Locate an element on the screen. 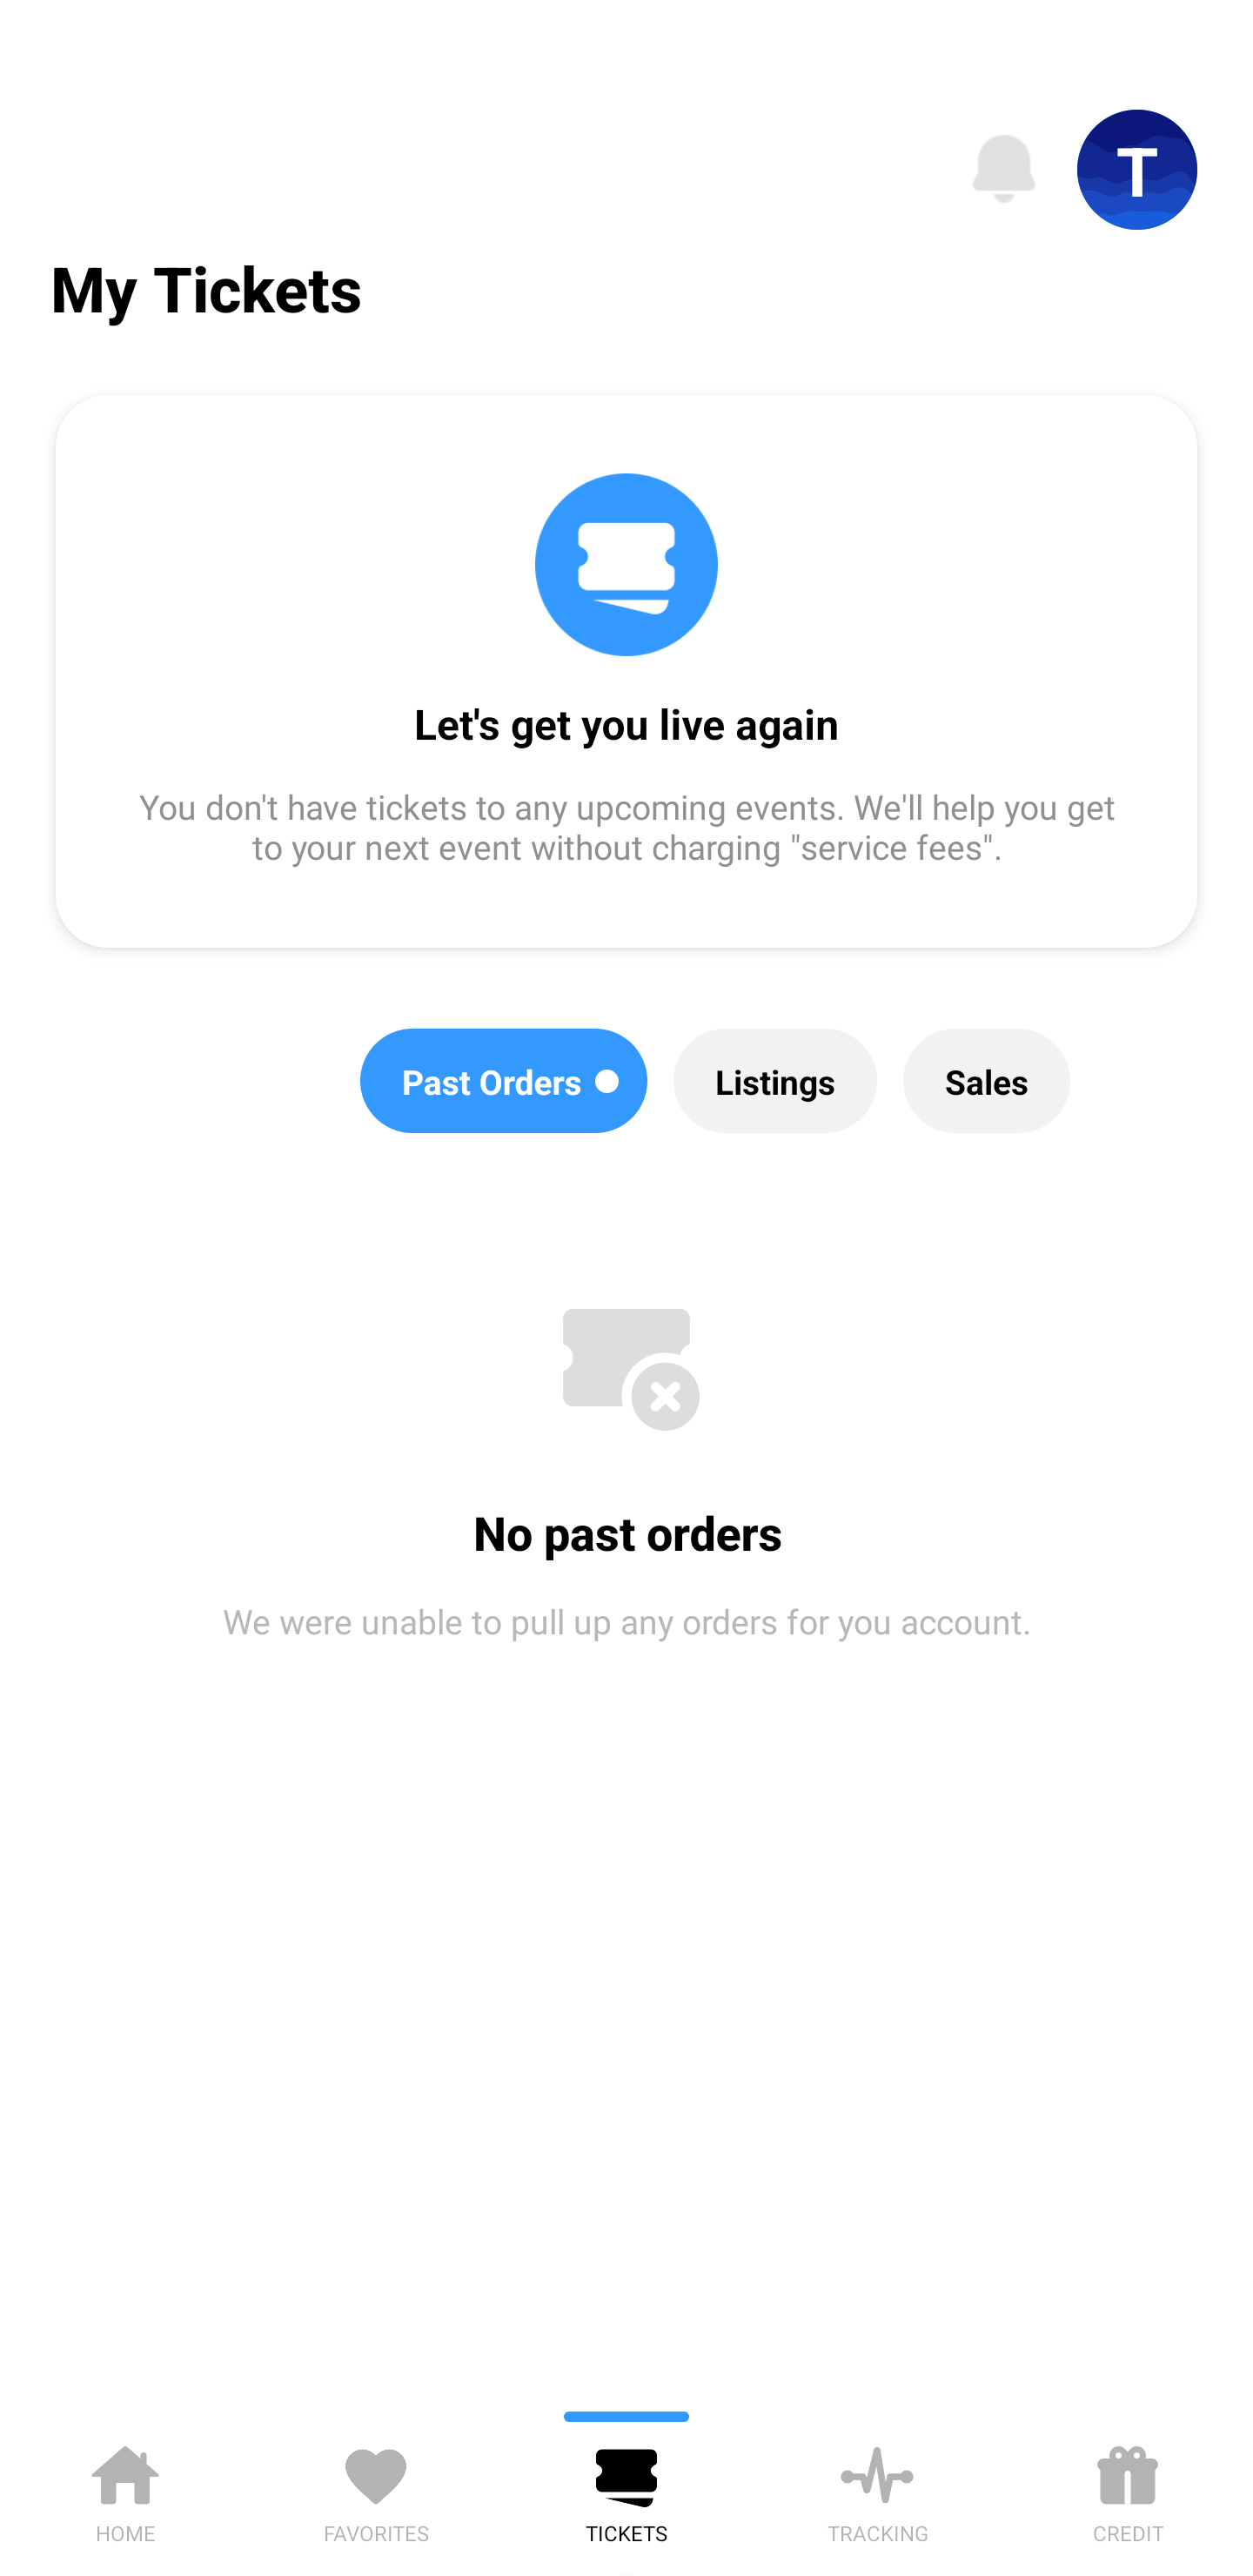 The width and height of the screenshot is (1253, 2576). Past Orders is located at coordinates (504, 1081).